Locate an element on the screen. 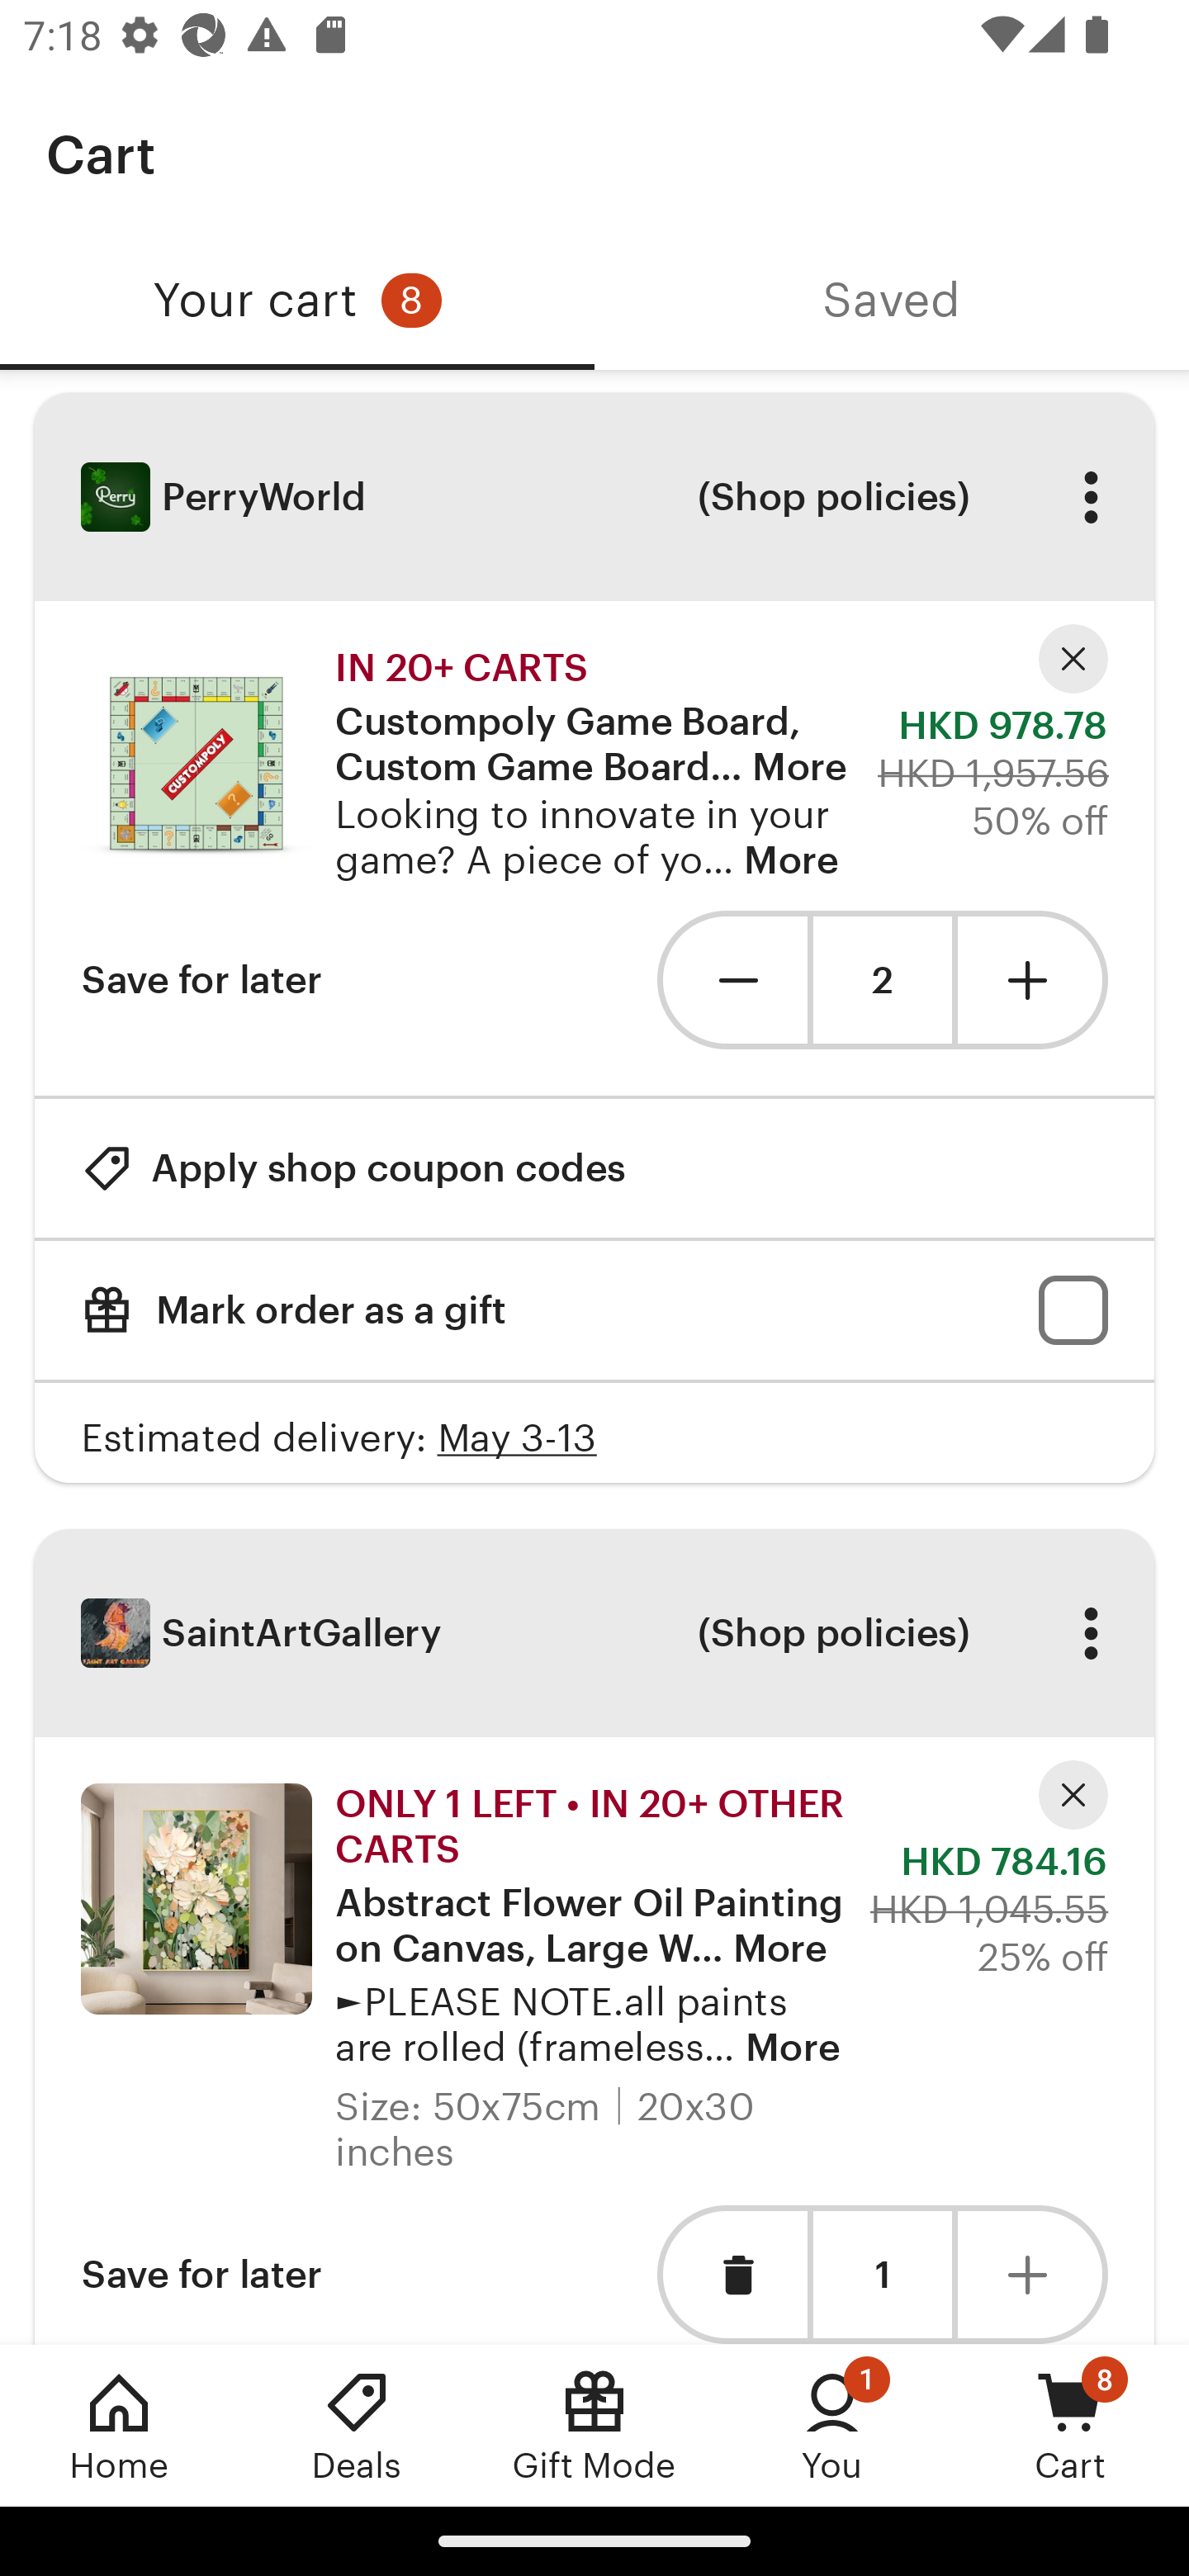 The height and width of the screenshot is (2576, 1189). SaintArtGallery (Shop policies) More options is located at coordinates (594, 1633).